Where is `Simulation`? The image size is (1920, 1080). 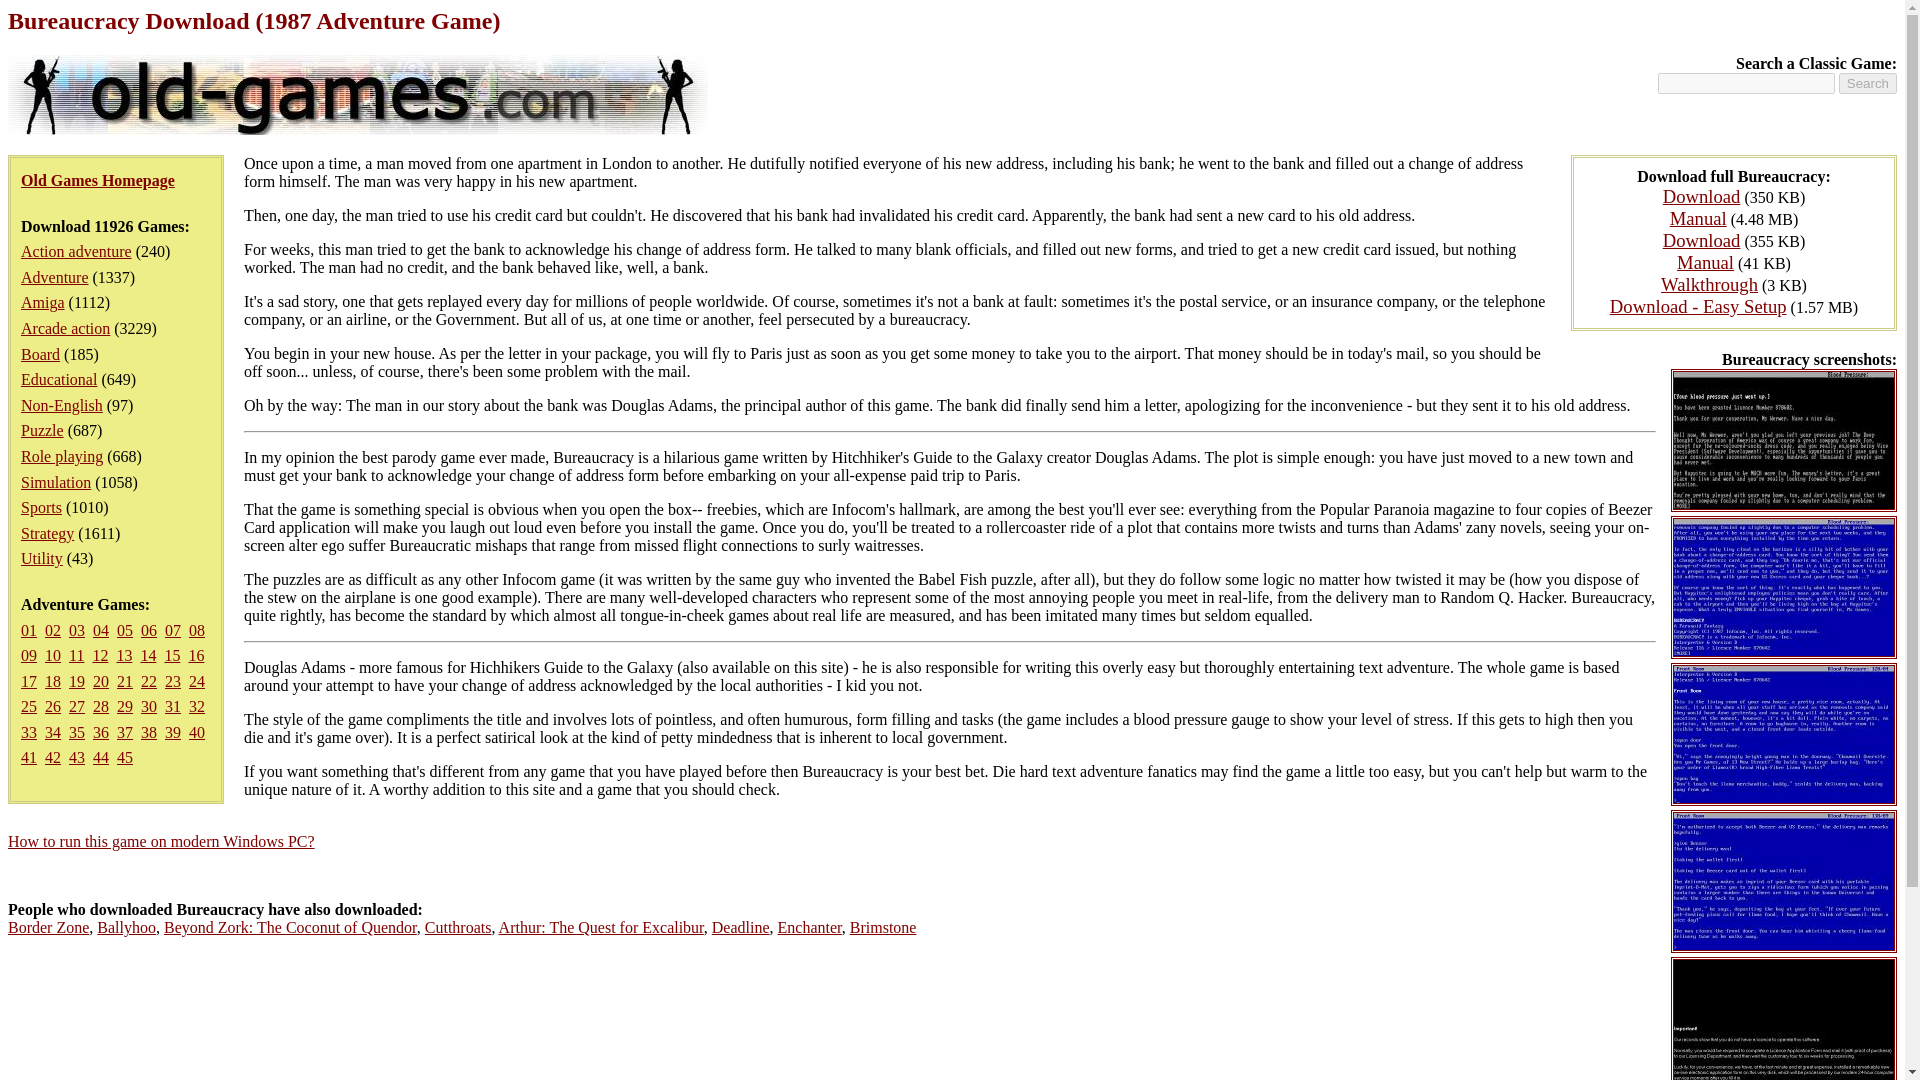
Simulation is located at coordinates (56, 482).